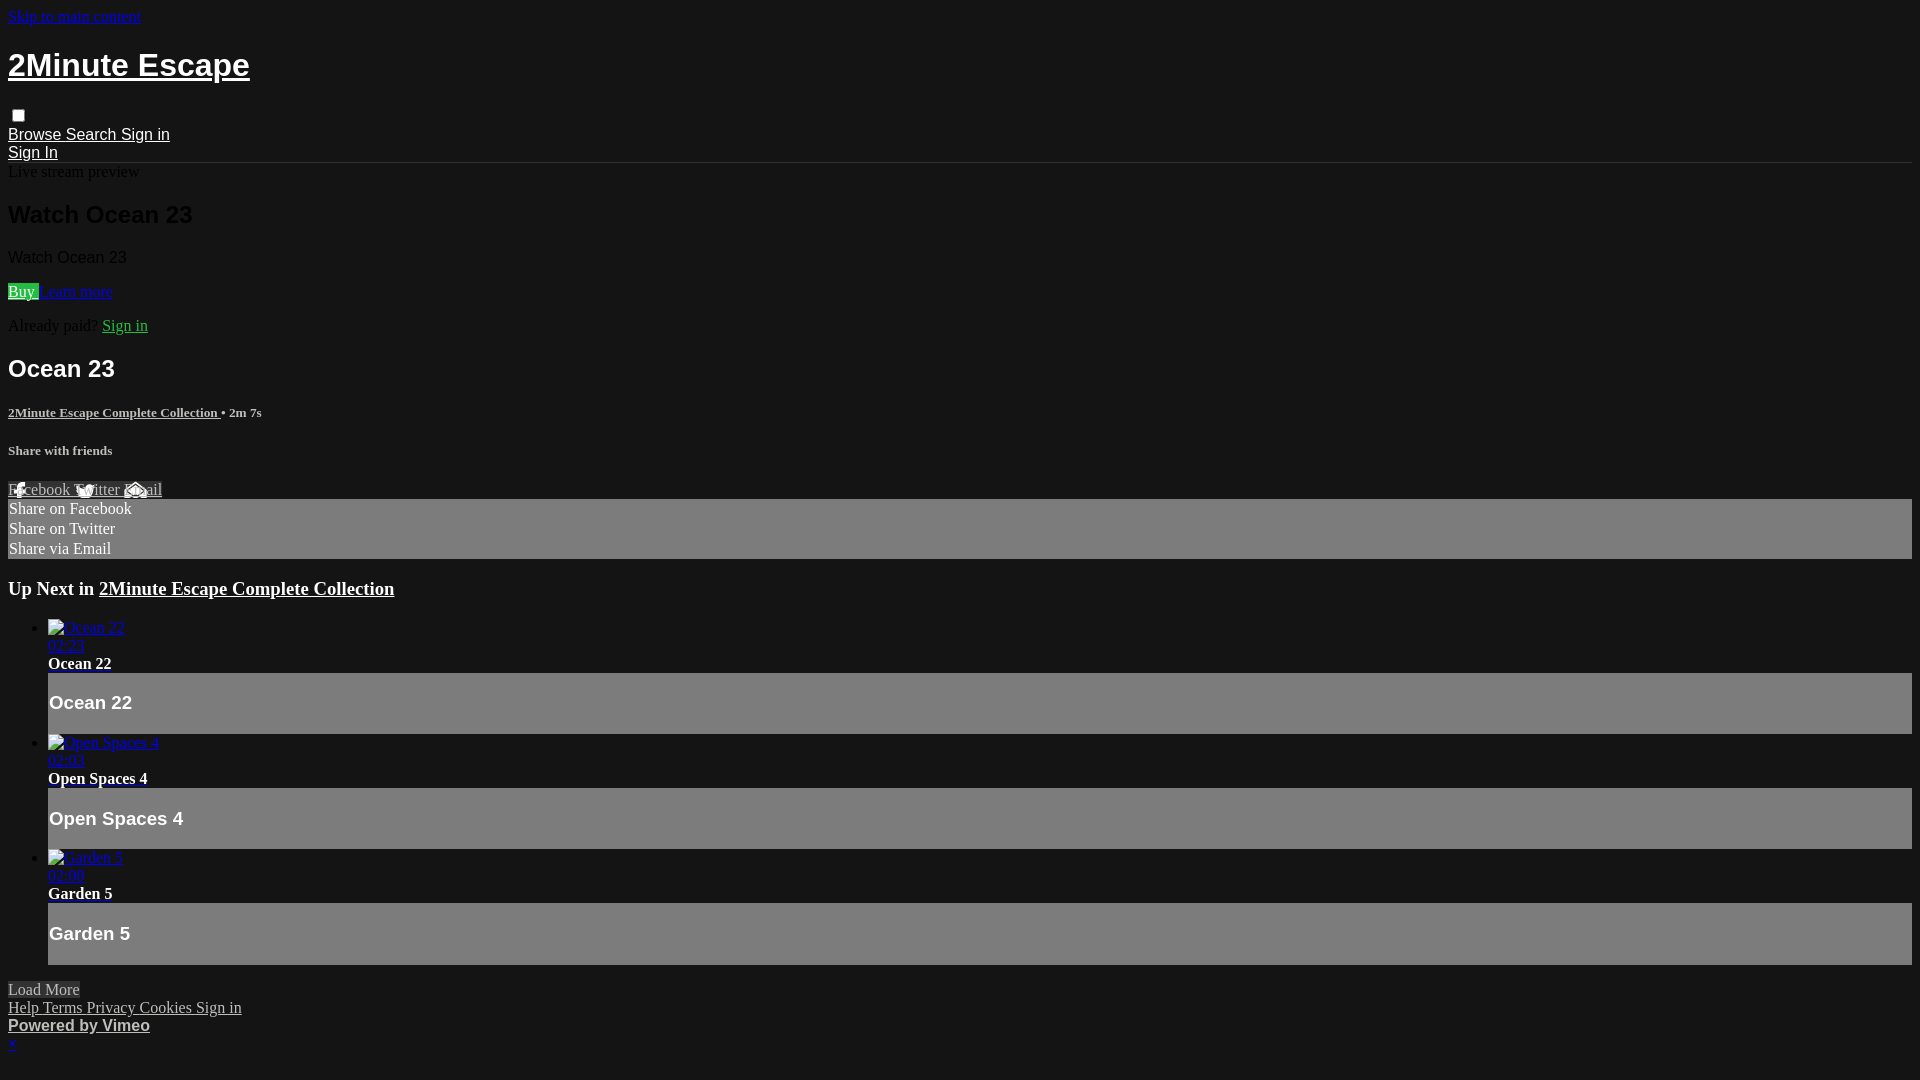 The height and width of the screenshot is (1080, 1920). What do you see at coordinates (980, 867) in the screenshot?
I see `02:08` at bounding box center [980, 867].